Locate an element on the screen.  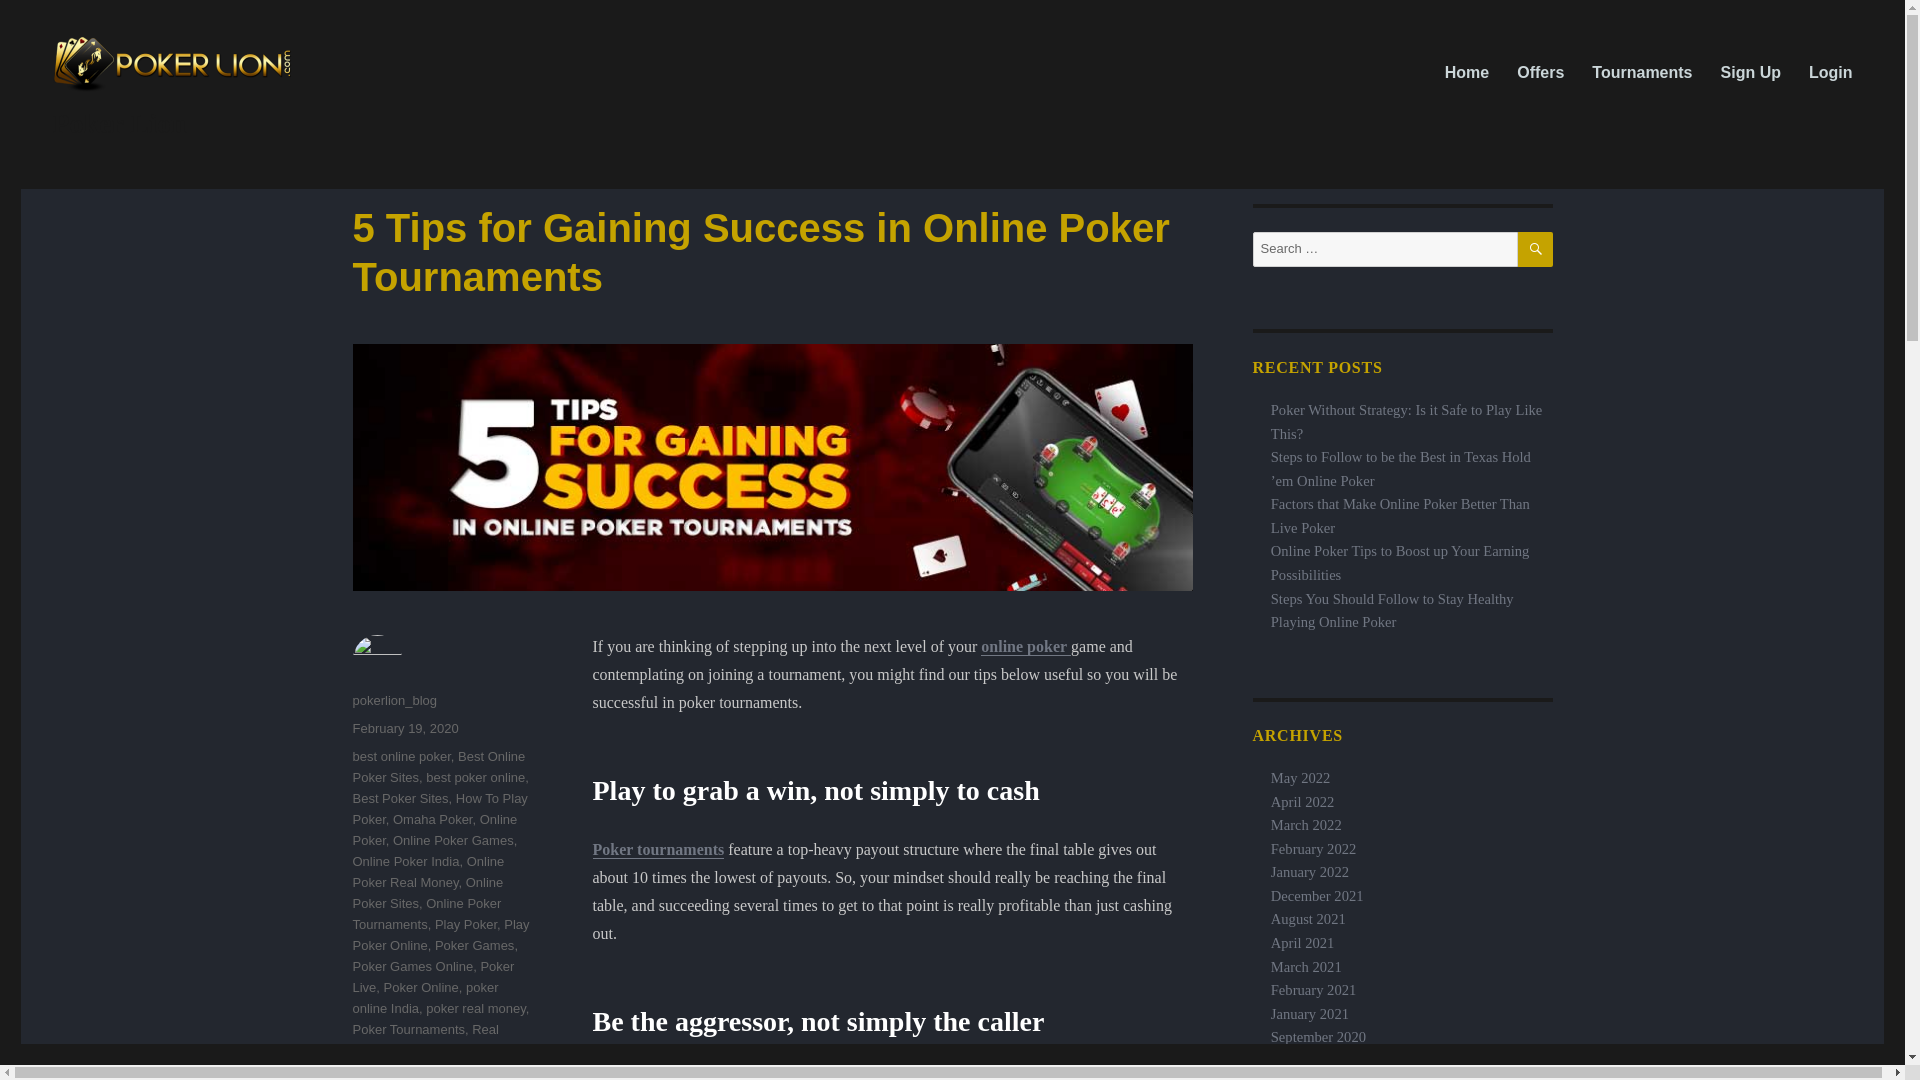
Poker Online is located at coordinates (421, 986).